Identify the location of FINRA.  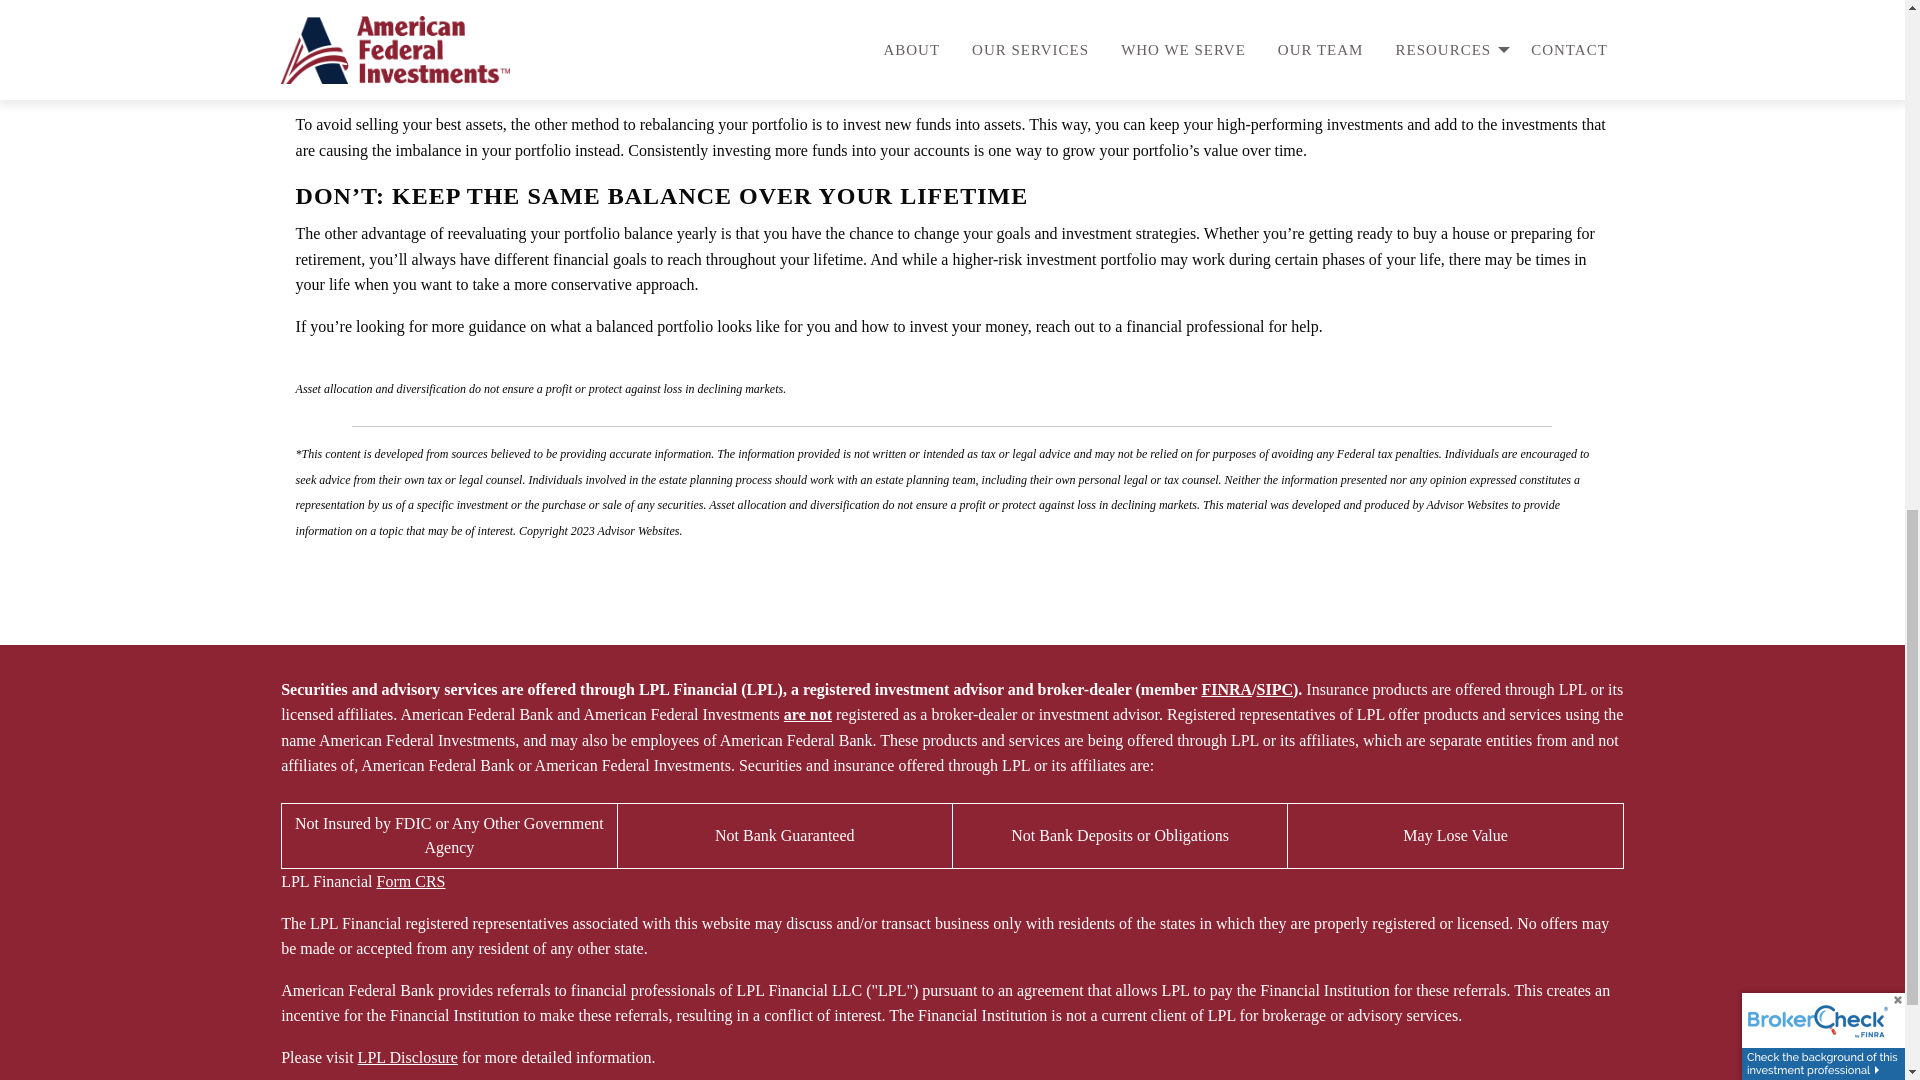
(1226, 689).